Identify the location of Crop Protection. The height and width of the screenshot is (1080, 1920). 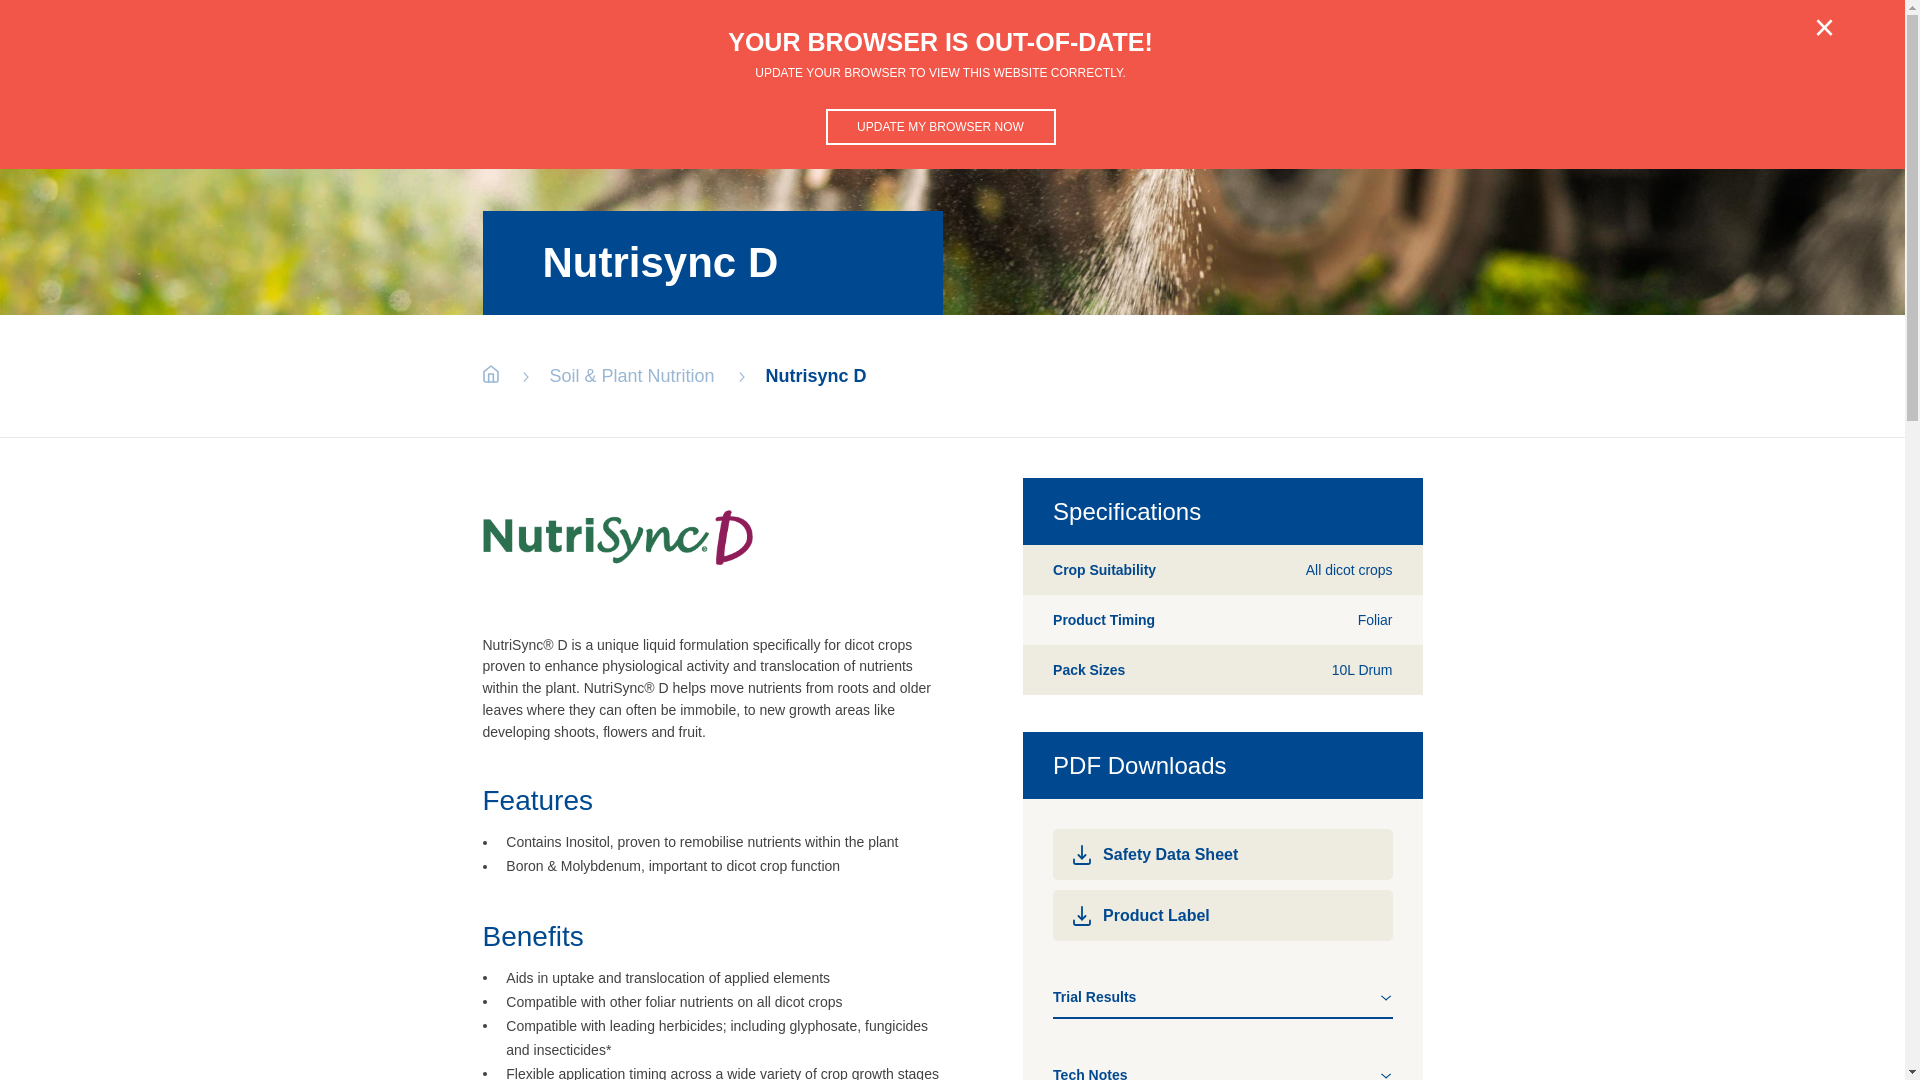
(1225, 50).